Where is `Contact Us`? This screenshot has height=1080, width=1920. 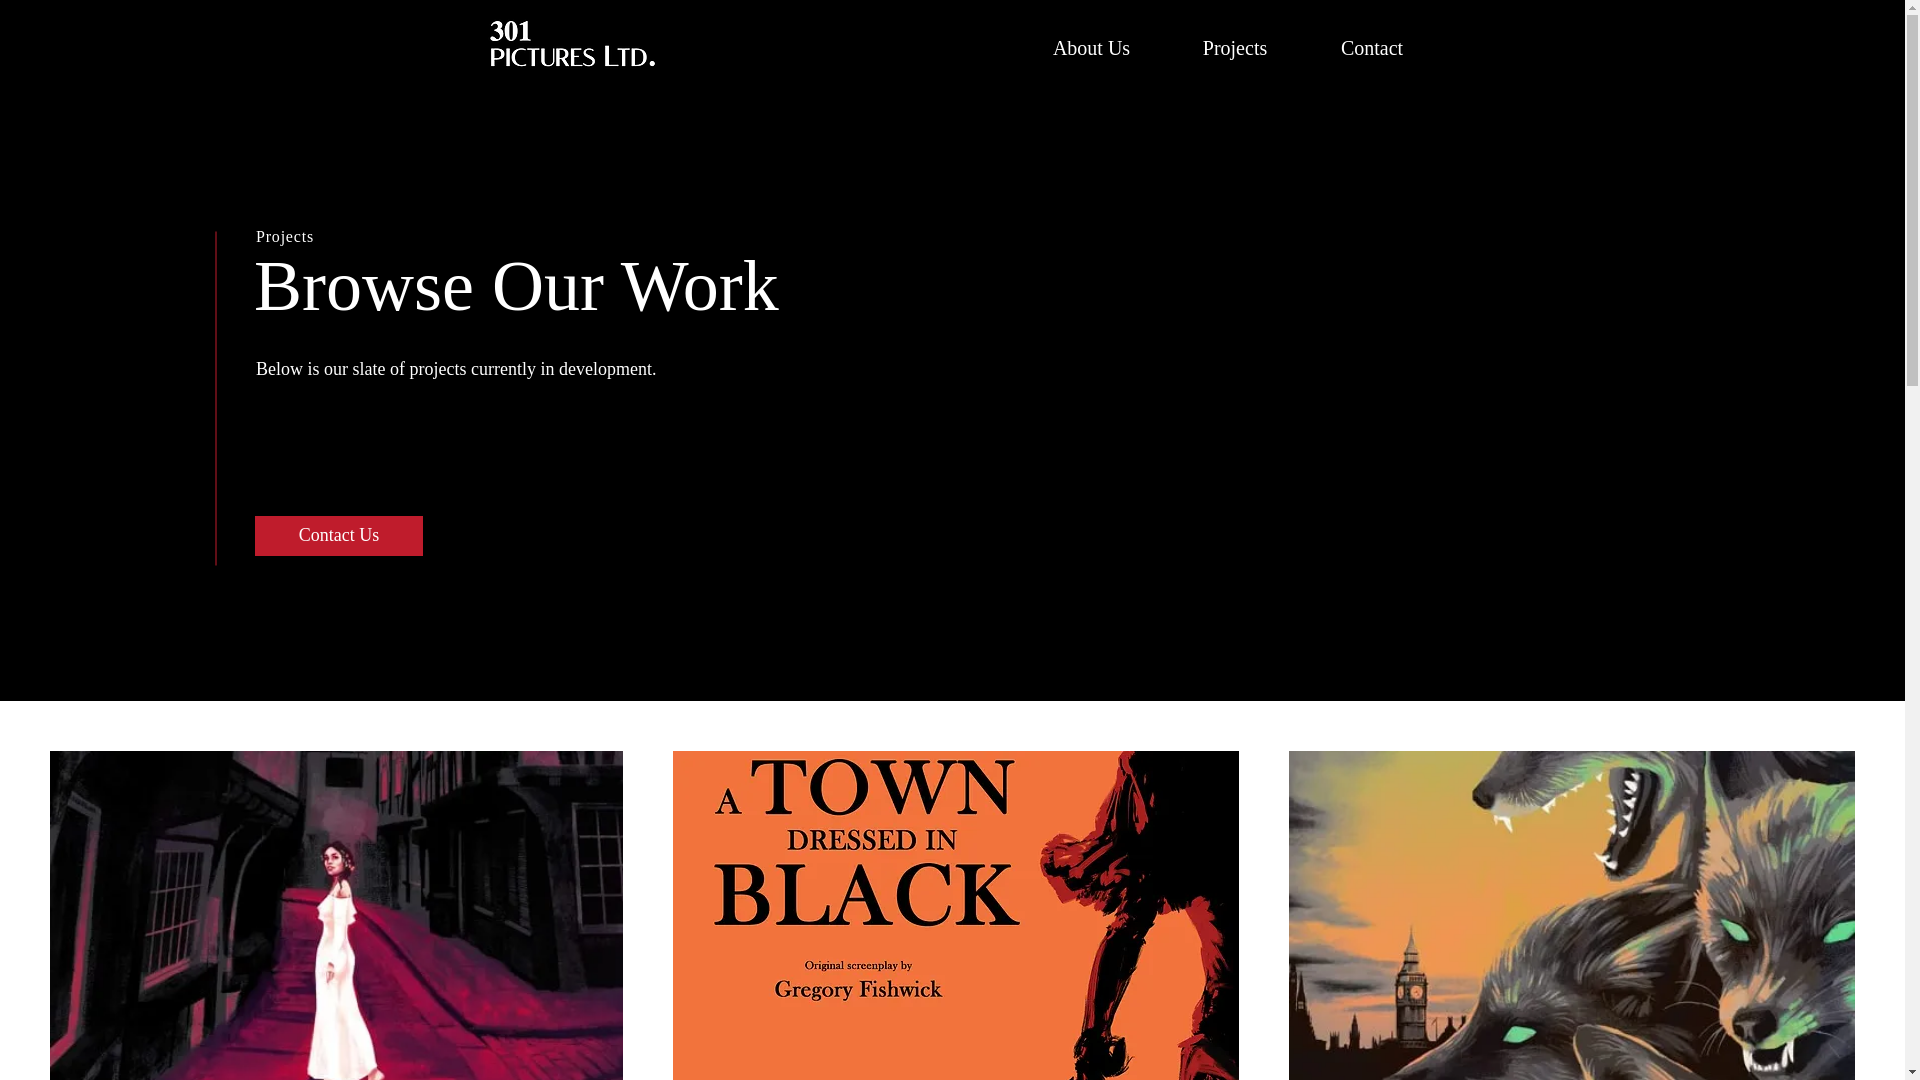 Contact Us is located at coordinates (338, 536).